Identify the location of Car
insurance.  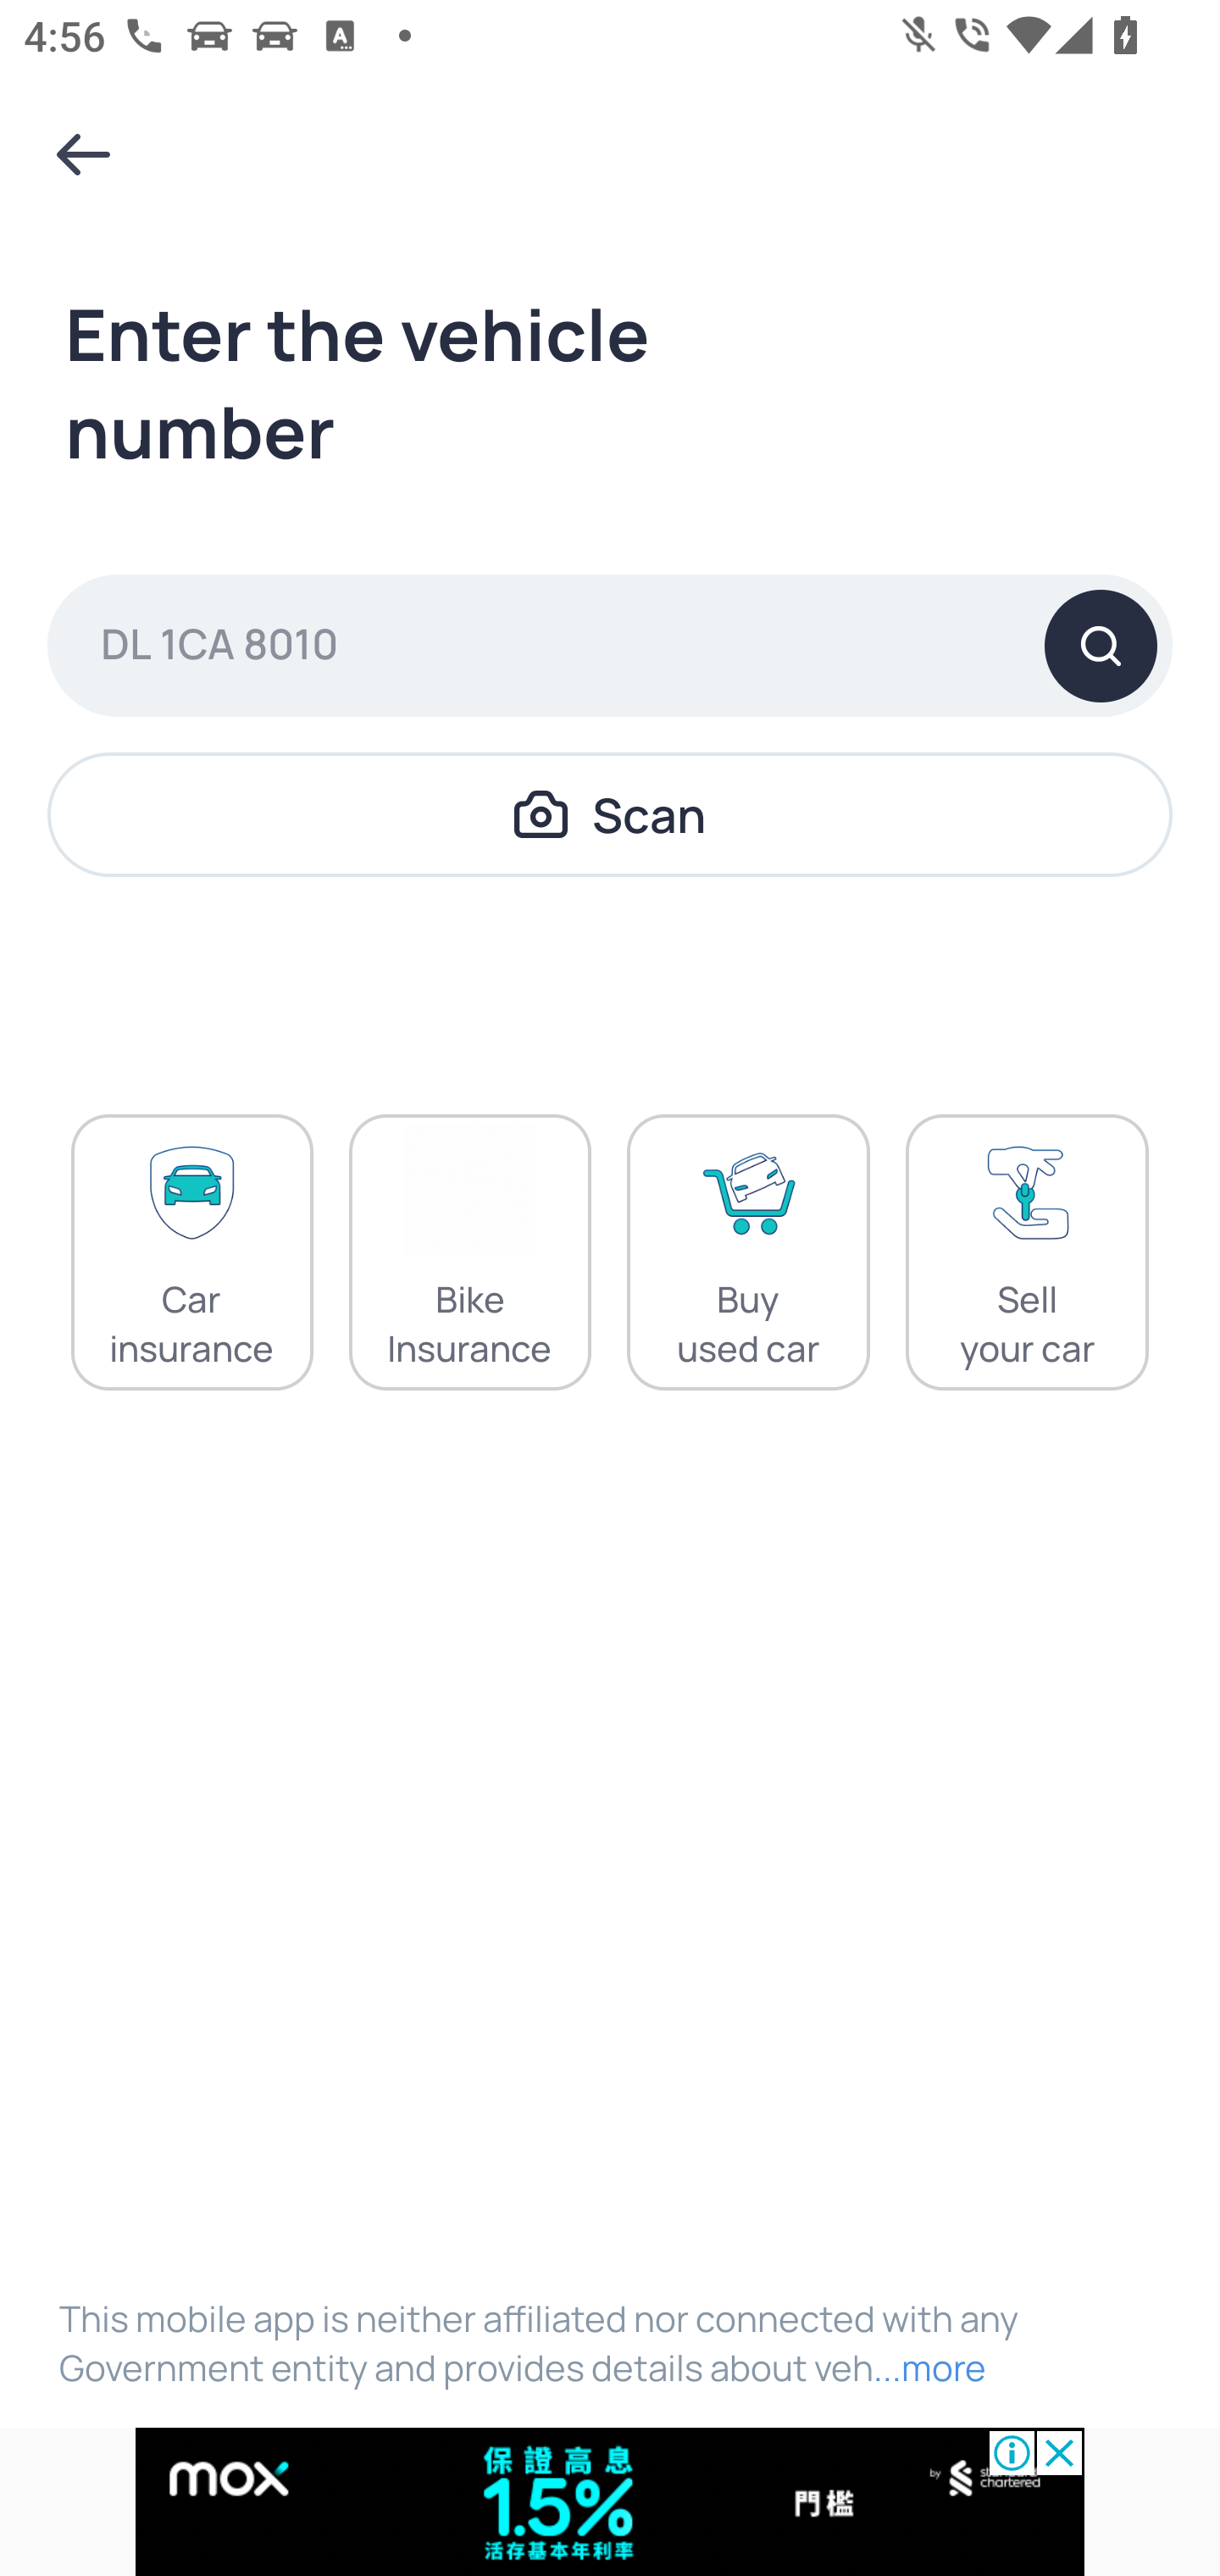
(191, 1252).